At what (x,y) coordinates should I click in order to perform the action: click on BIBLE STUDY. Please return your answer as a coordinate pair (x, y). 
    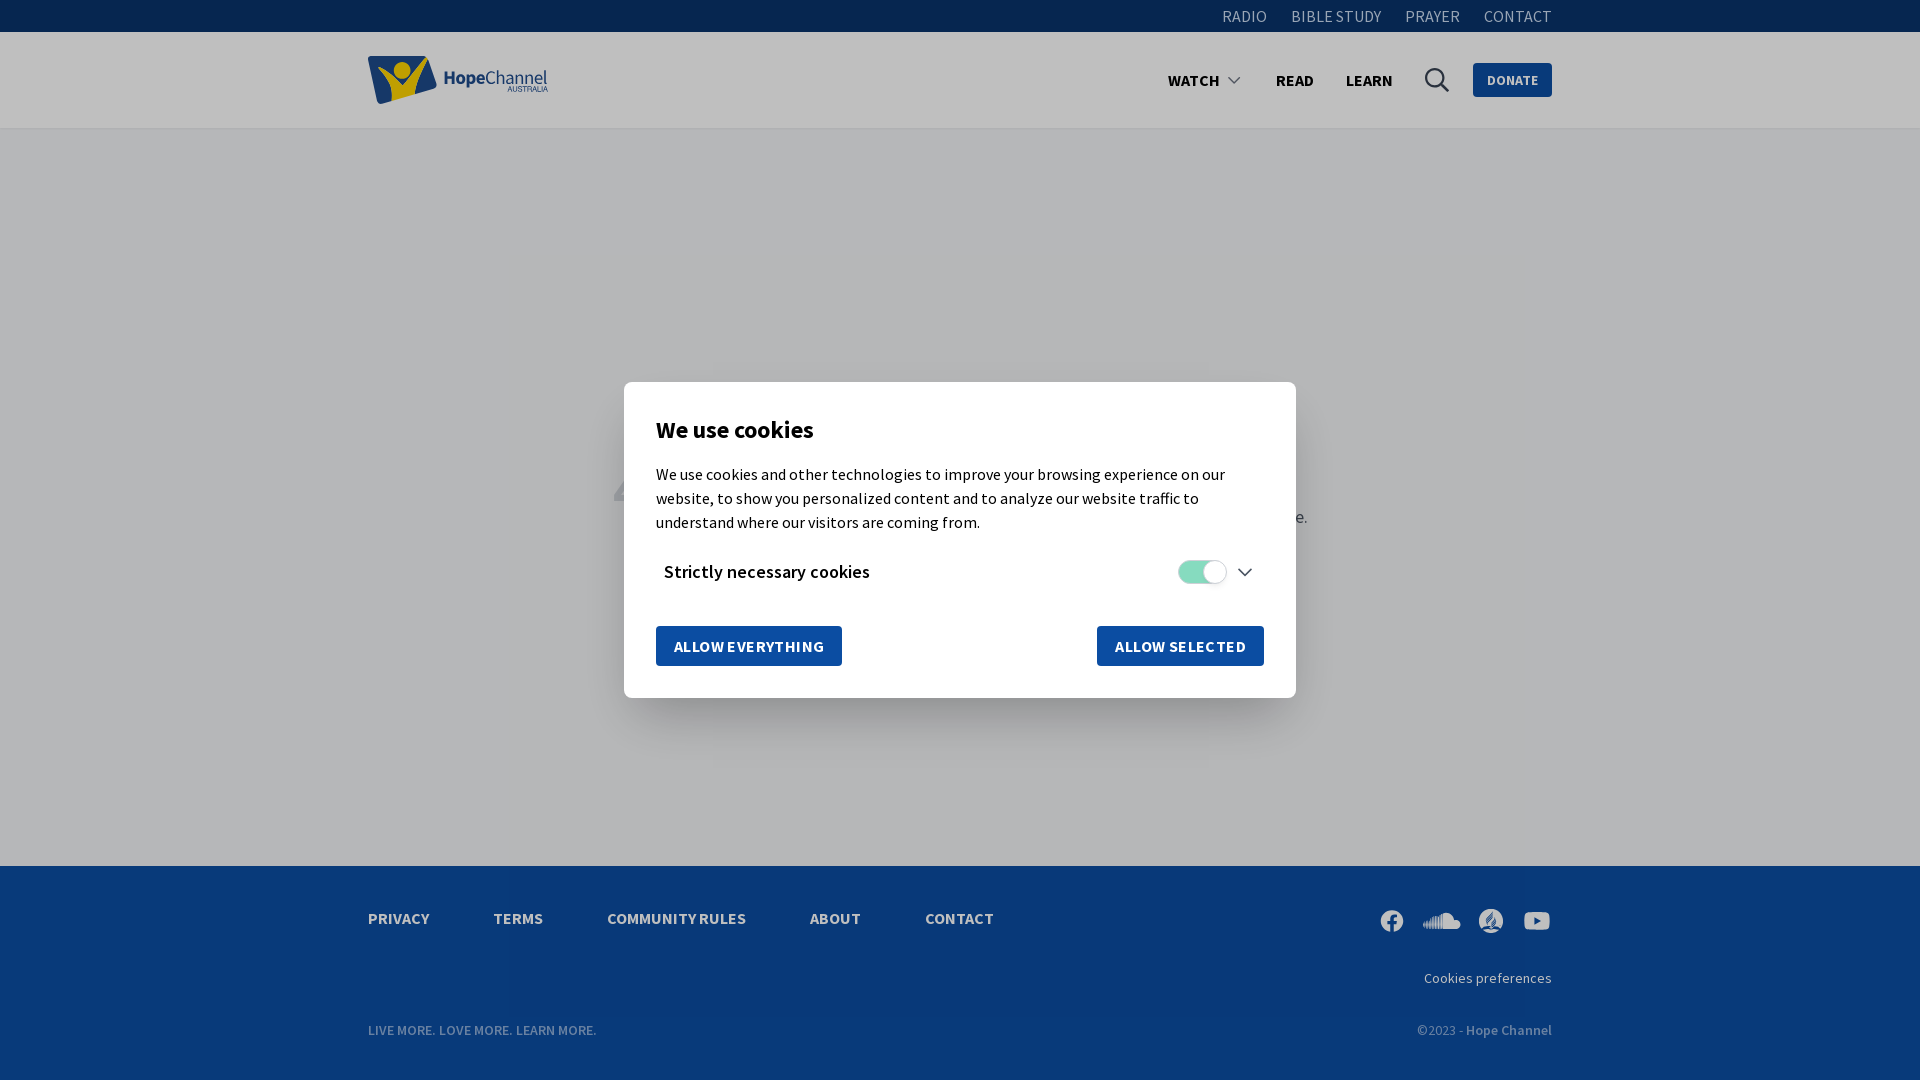
    Looking at the image, I should click on (1336, 16).